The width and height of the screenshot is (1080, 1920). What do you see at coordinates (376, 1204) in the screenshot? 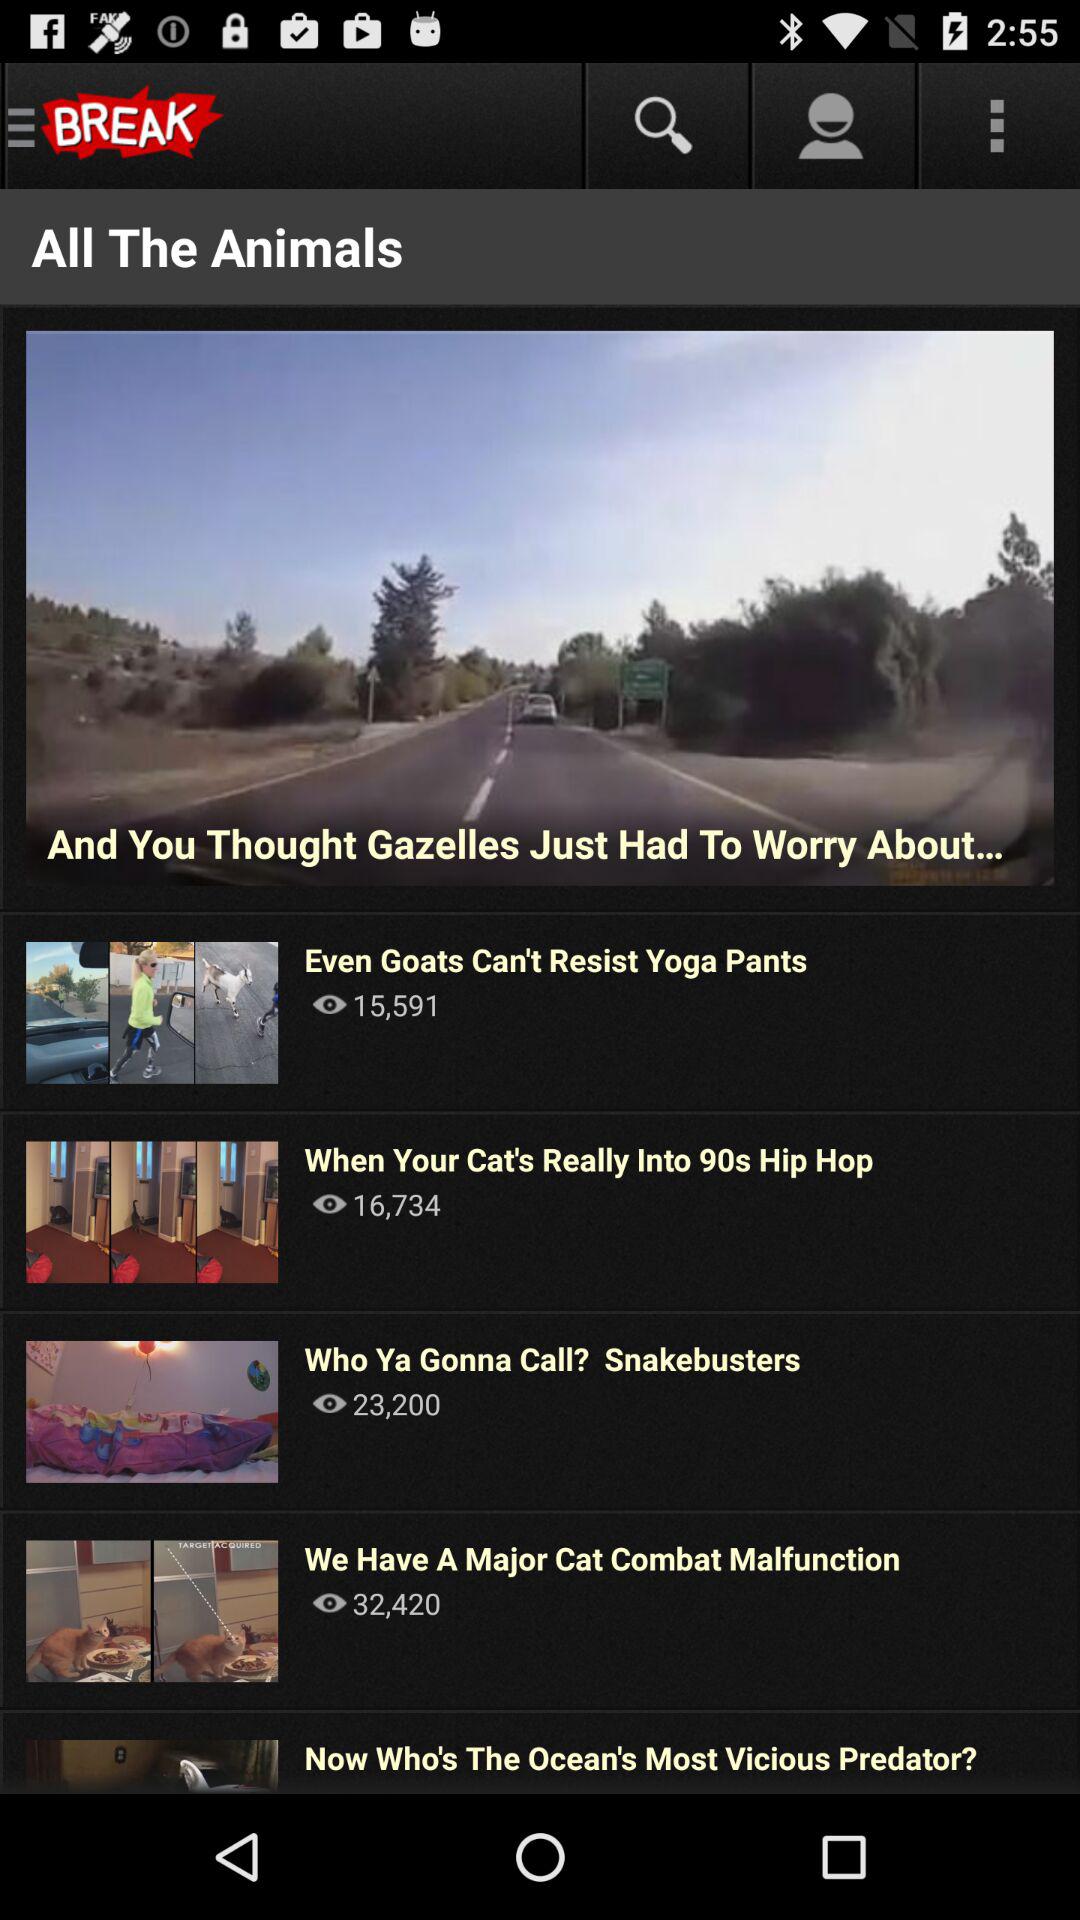
I see `tap the 16,734 icon` at bounding box center [376, 1204].